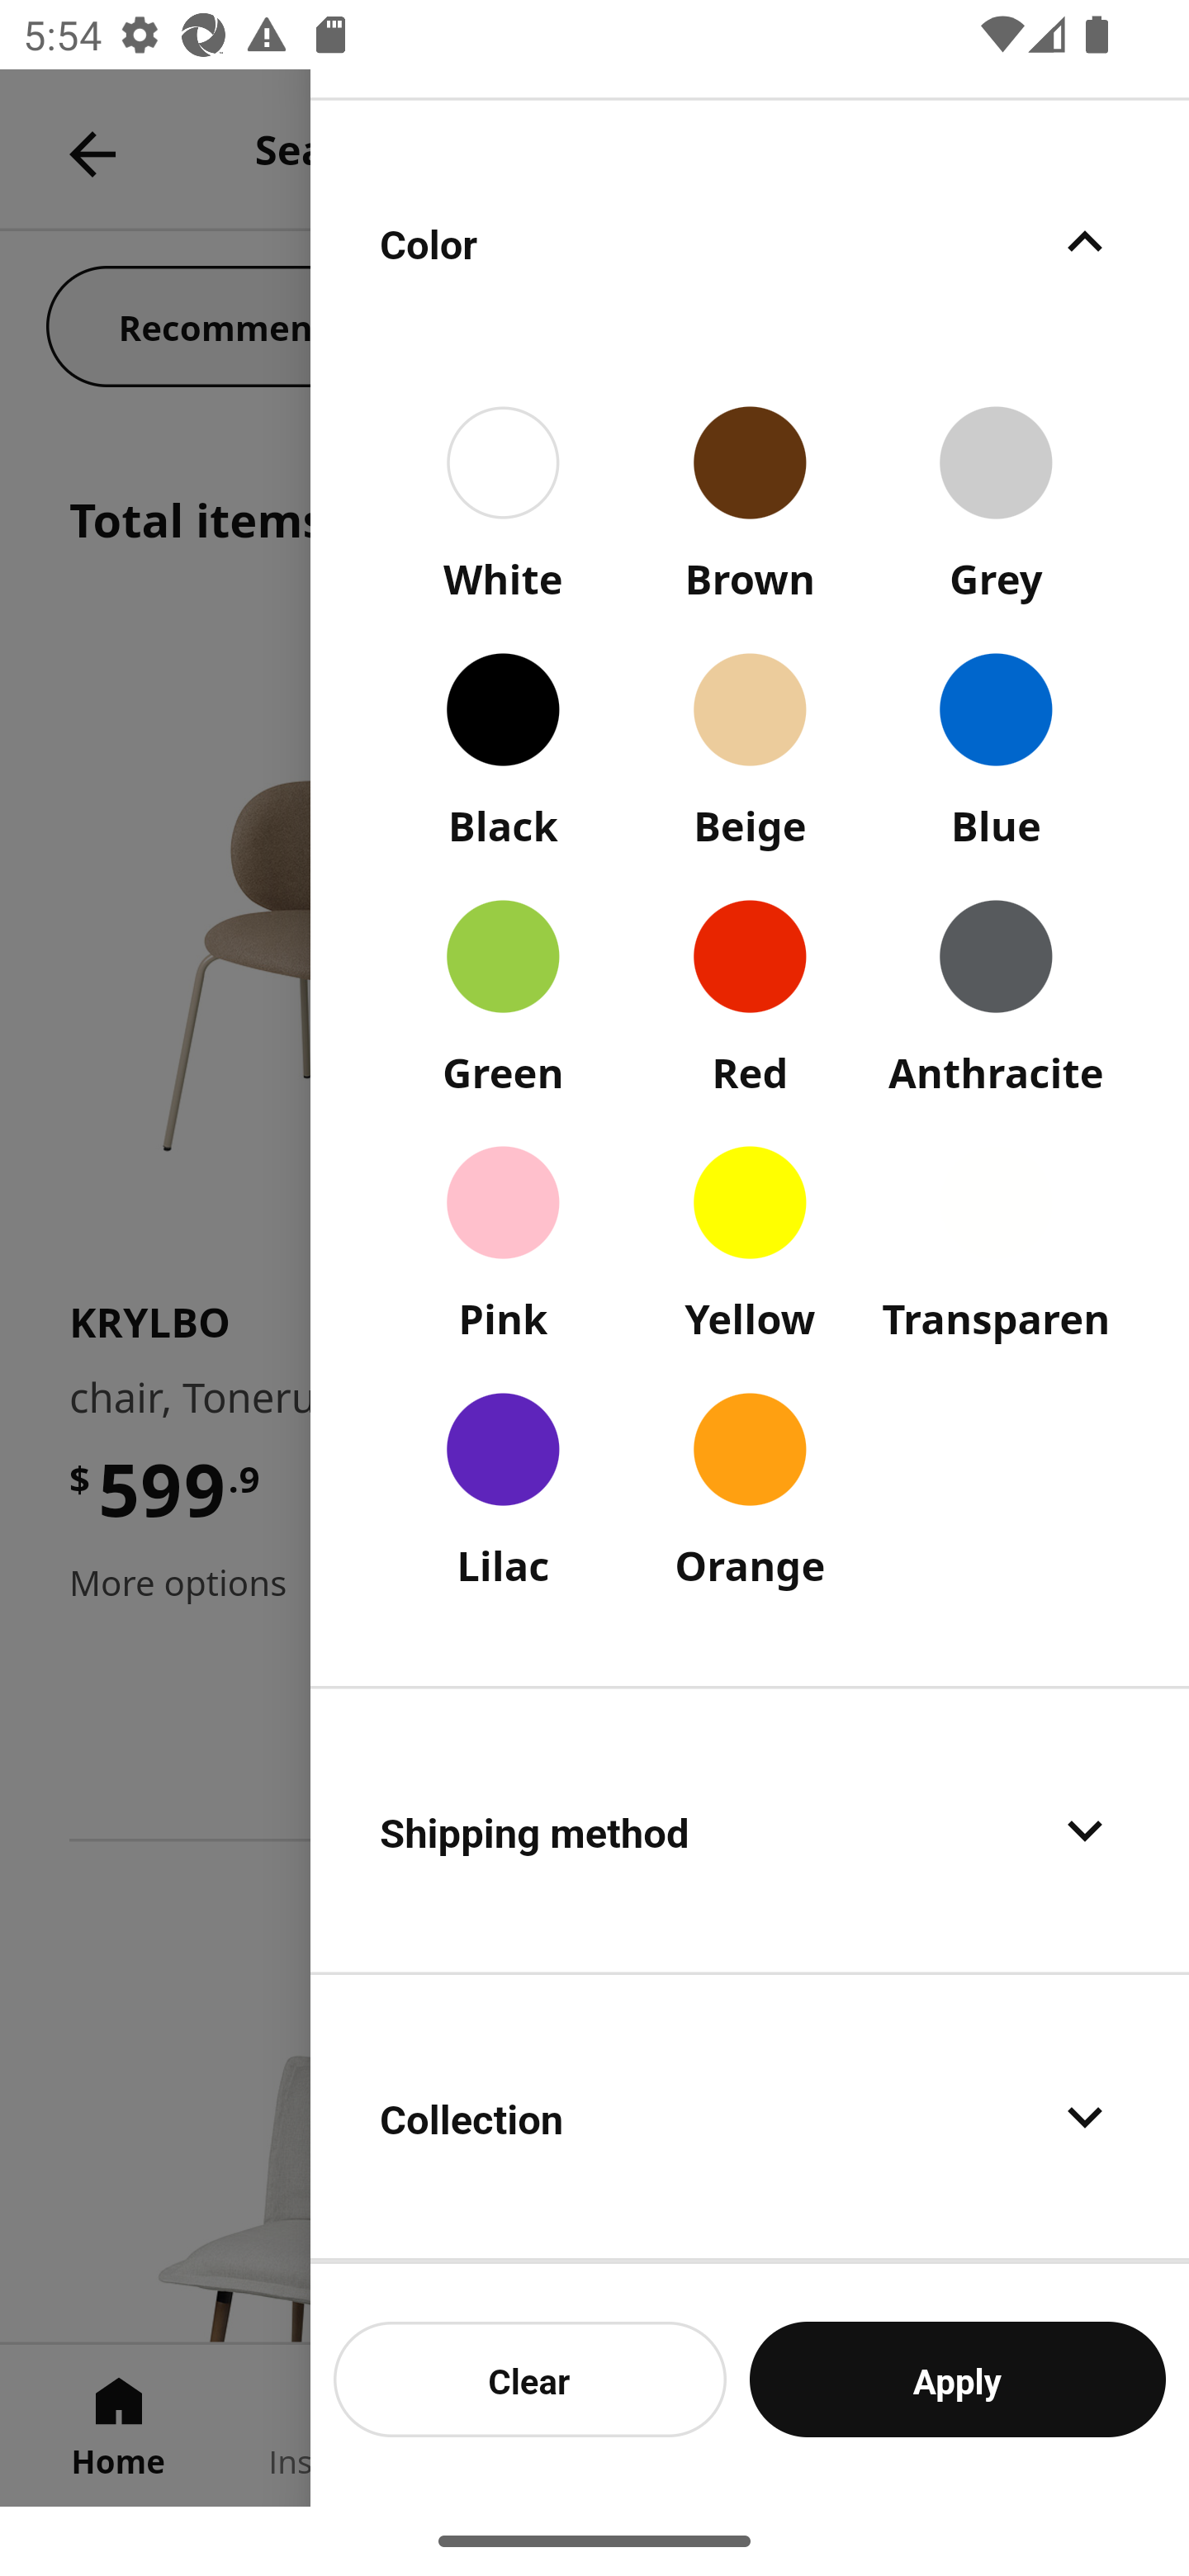 The width and height of the screenshot is (1189, 2576). Describe the element at coordinates (530, 2379) in the screenshot. I see `Clear` at that location.